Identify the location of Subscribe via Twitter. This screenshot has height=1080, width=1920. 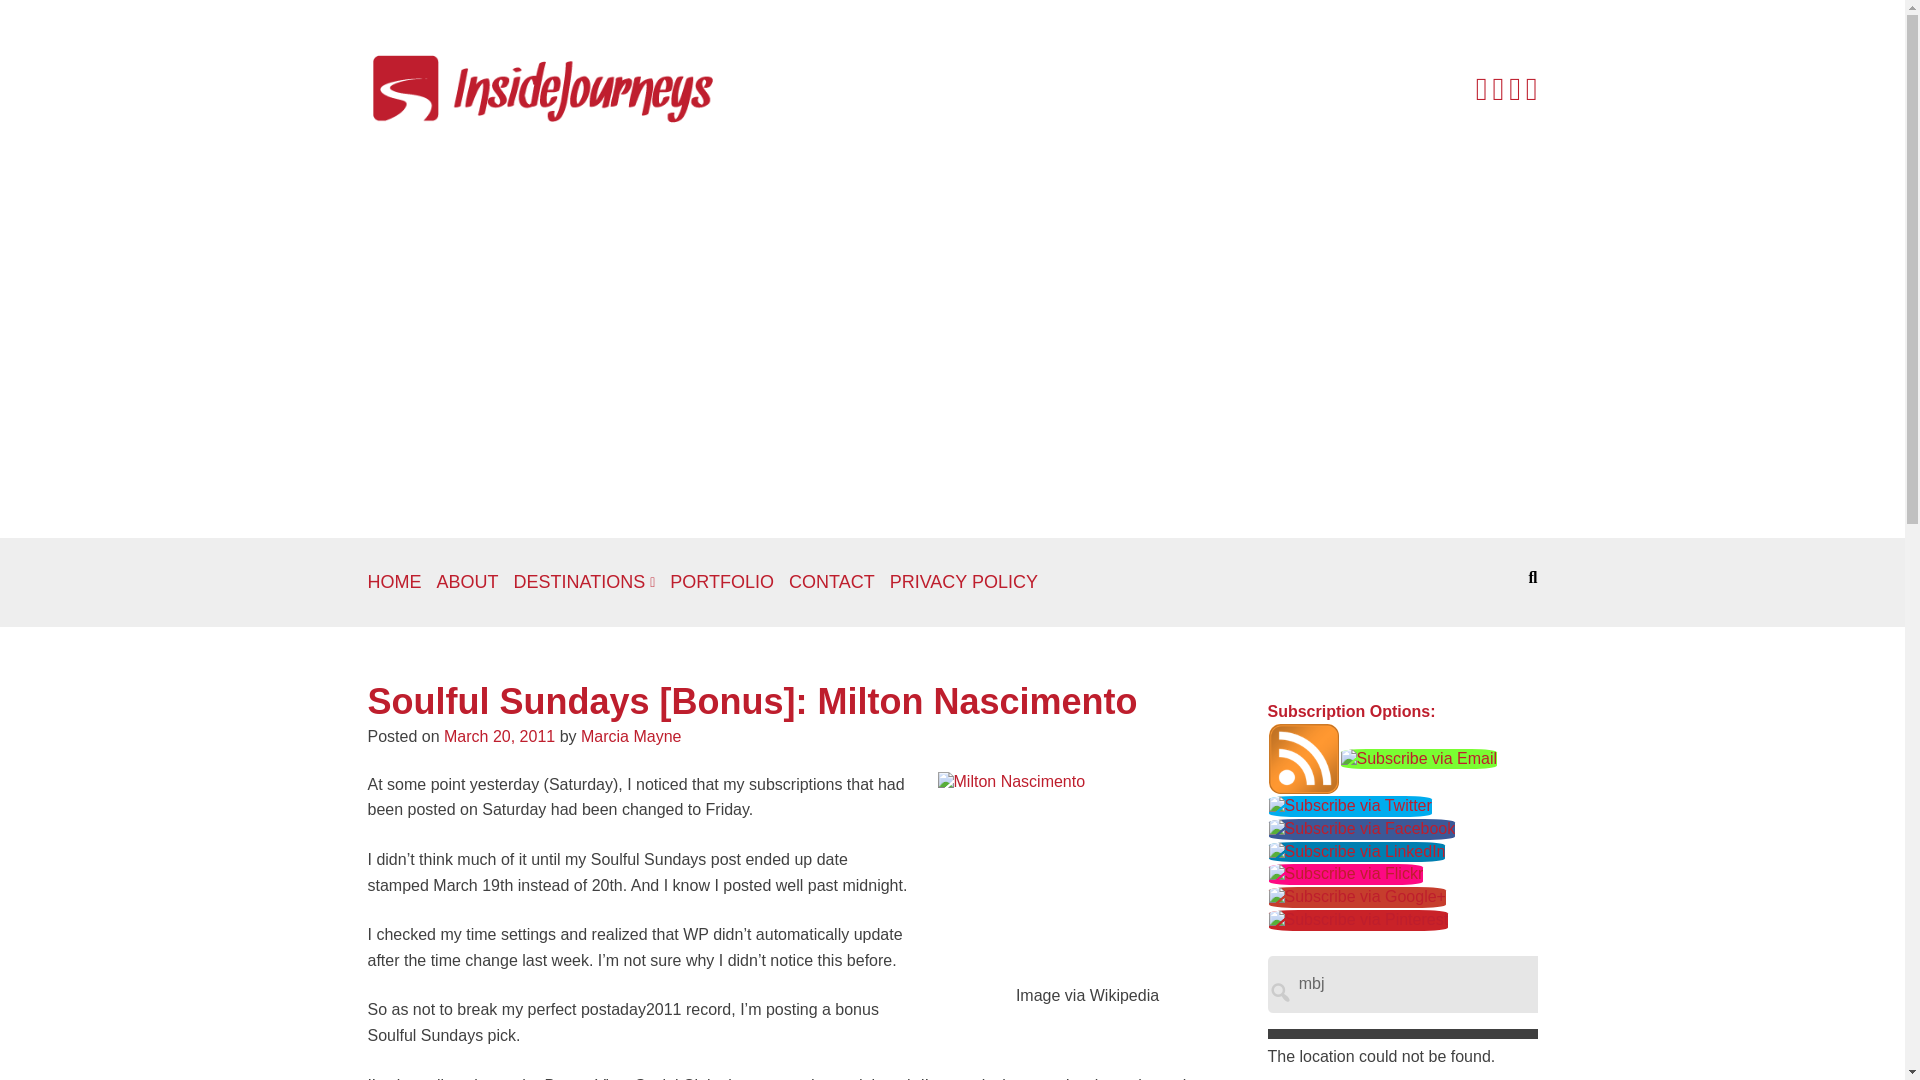
(1350, 806).